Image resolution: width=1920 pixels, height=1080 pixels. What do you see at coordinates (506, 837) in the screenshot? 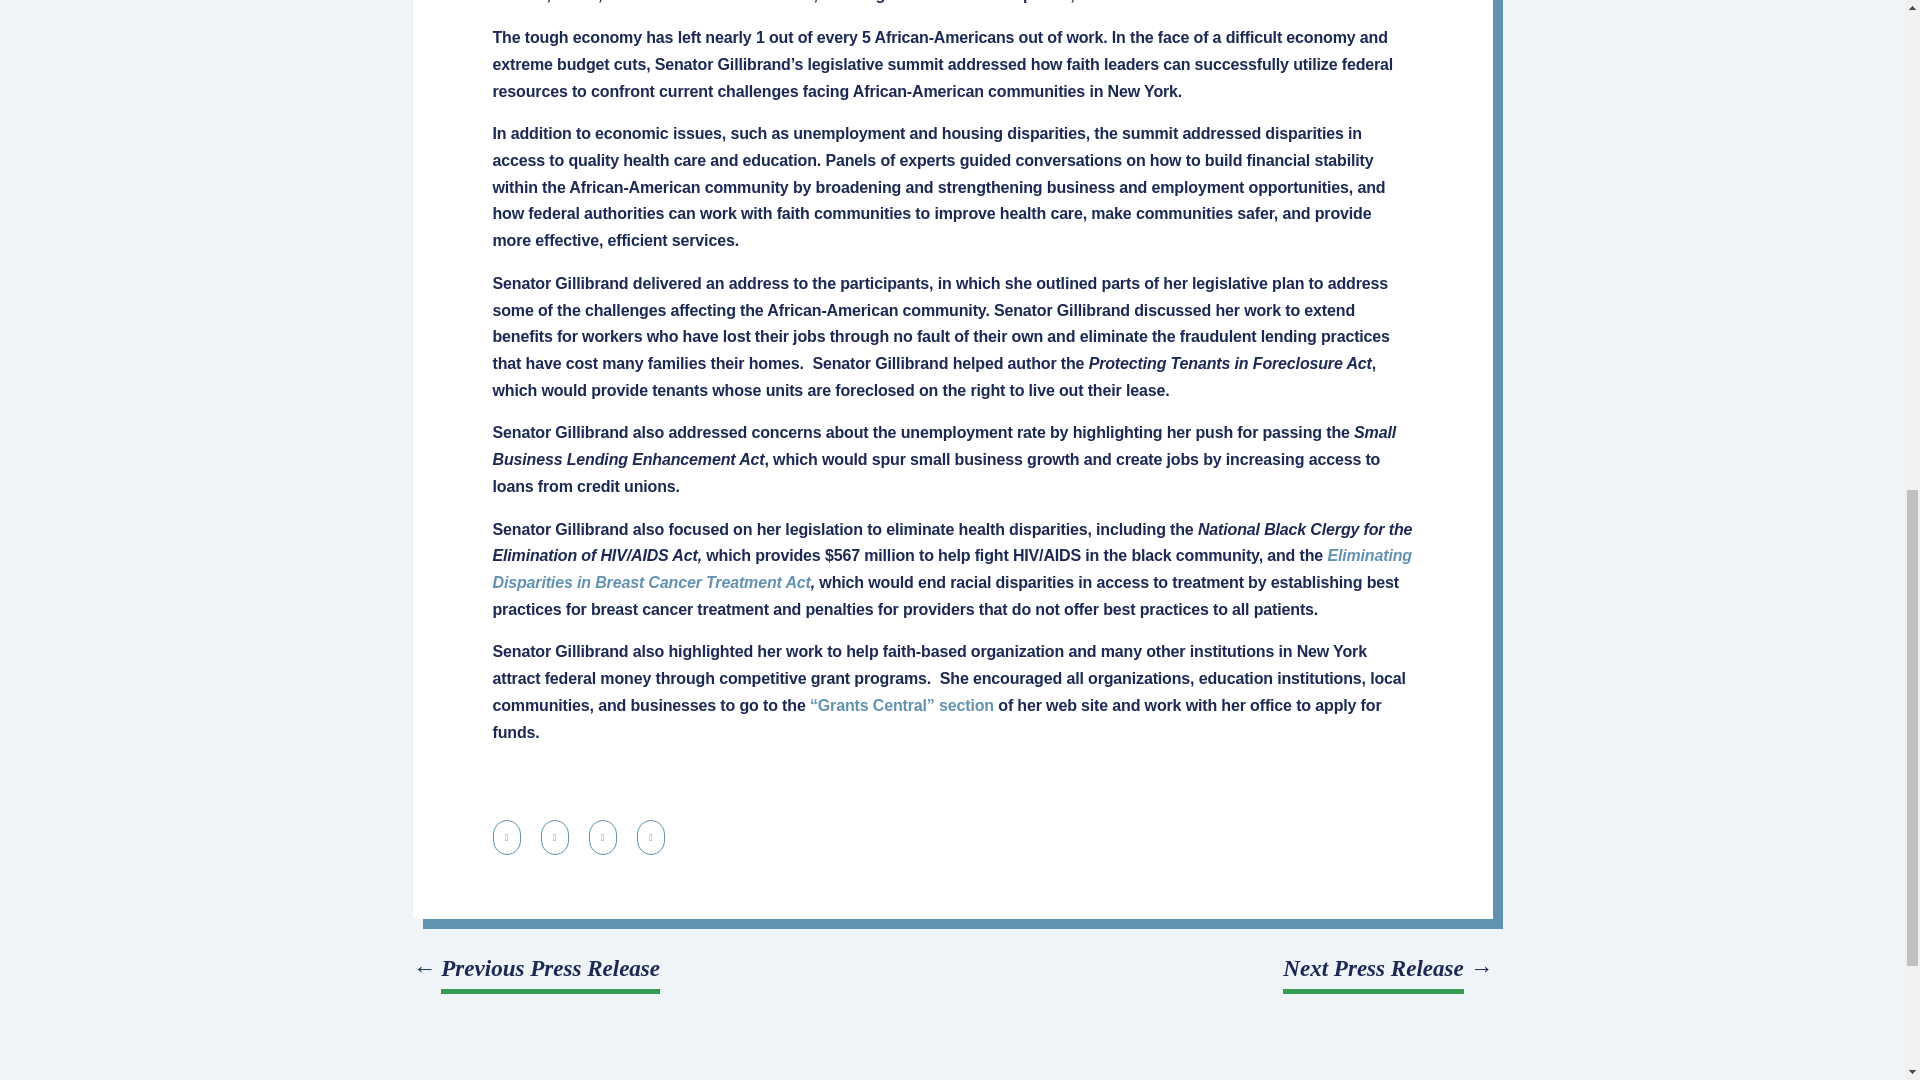
I see `Print` at bounding box center [506, 837].